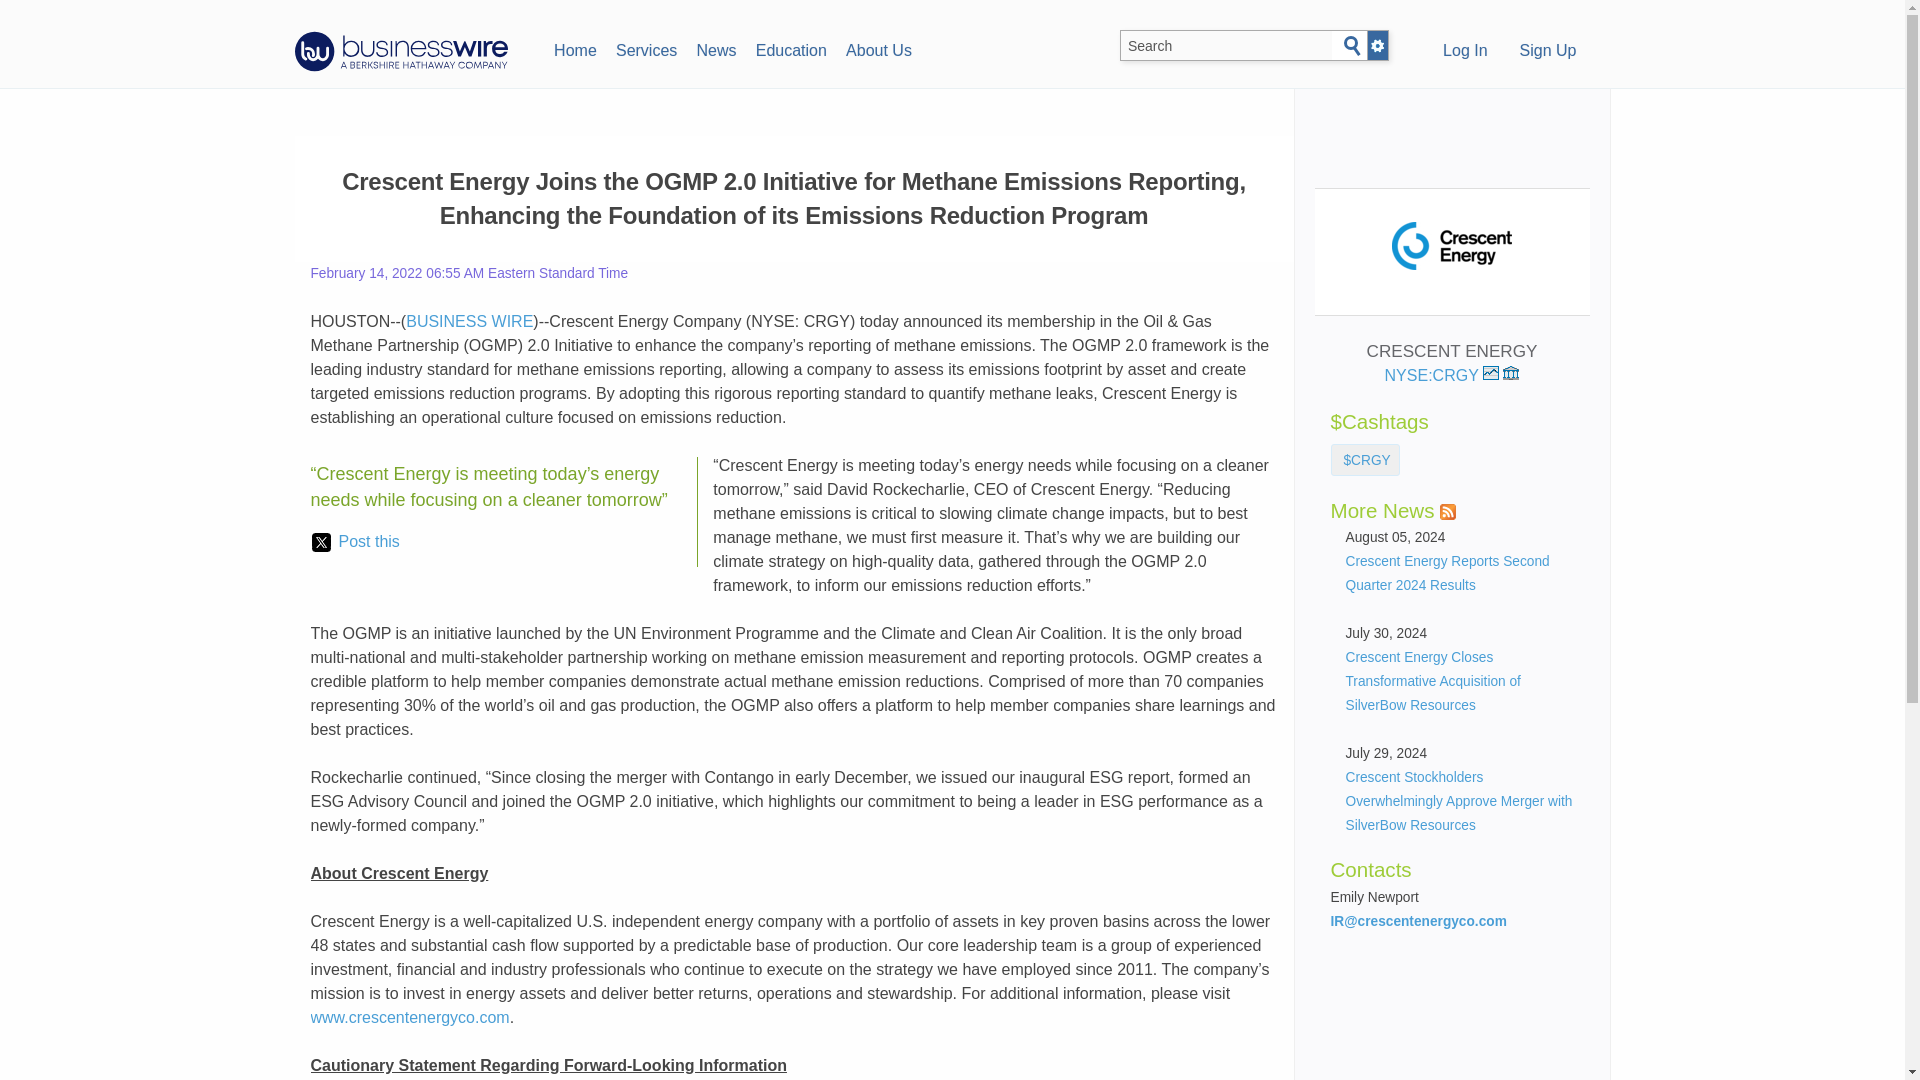 This screenshot has width=1920, height=1080. What do you see at coordinates (1448, 512) in the screenshot?
I see `RSS feed for Crescent Energy` at bounding box center [1448, 512].